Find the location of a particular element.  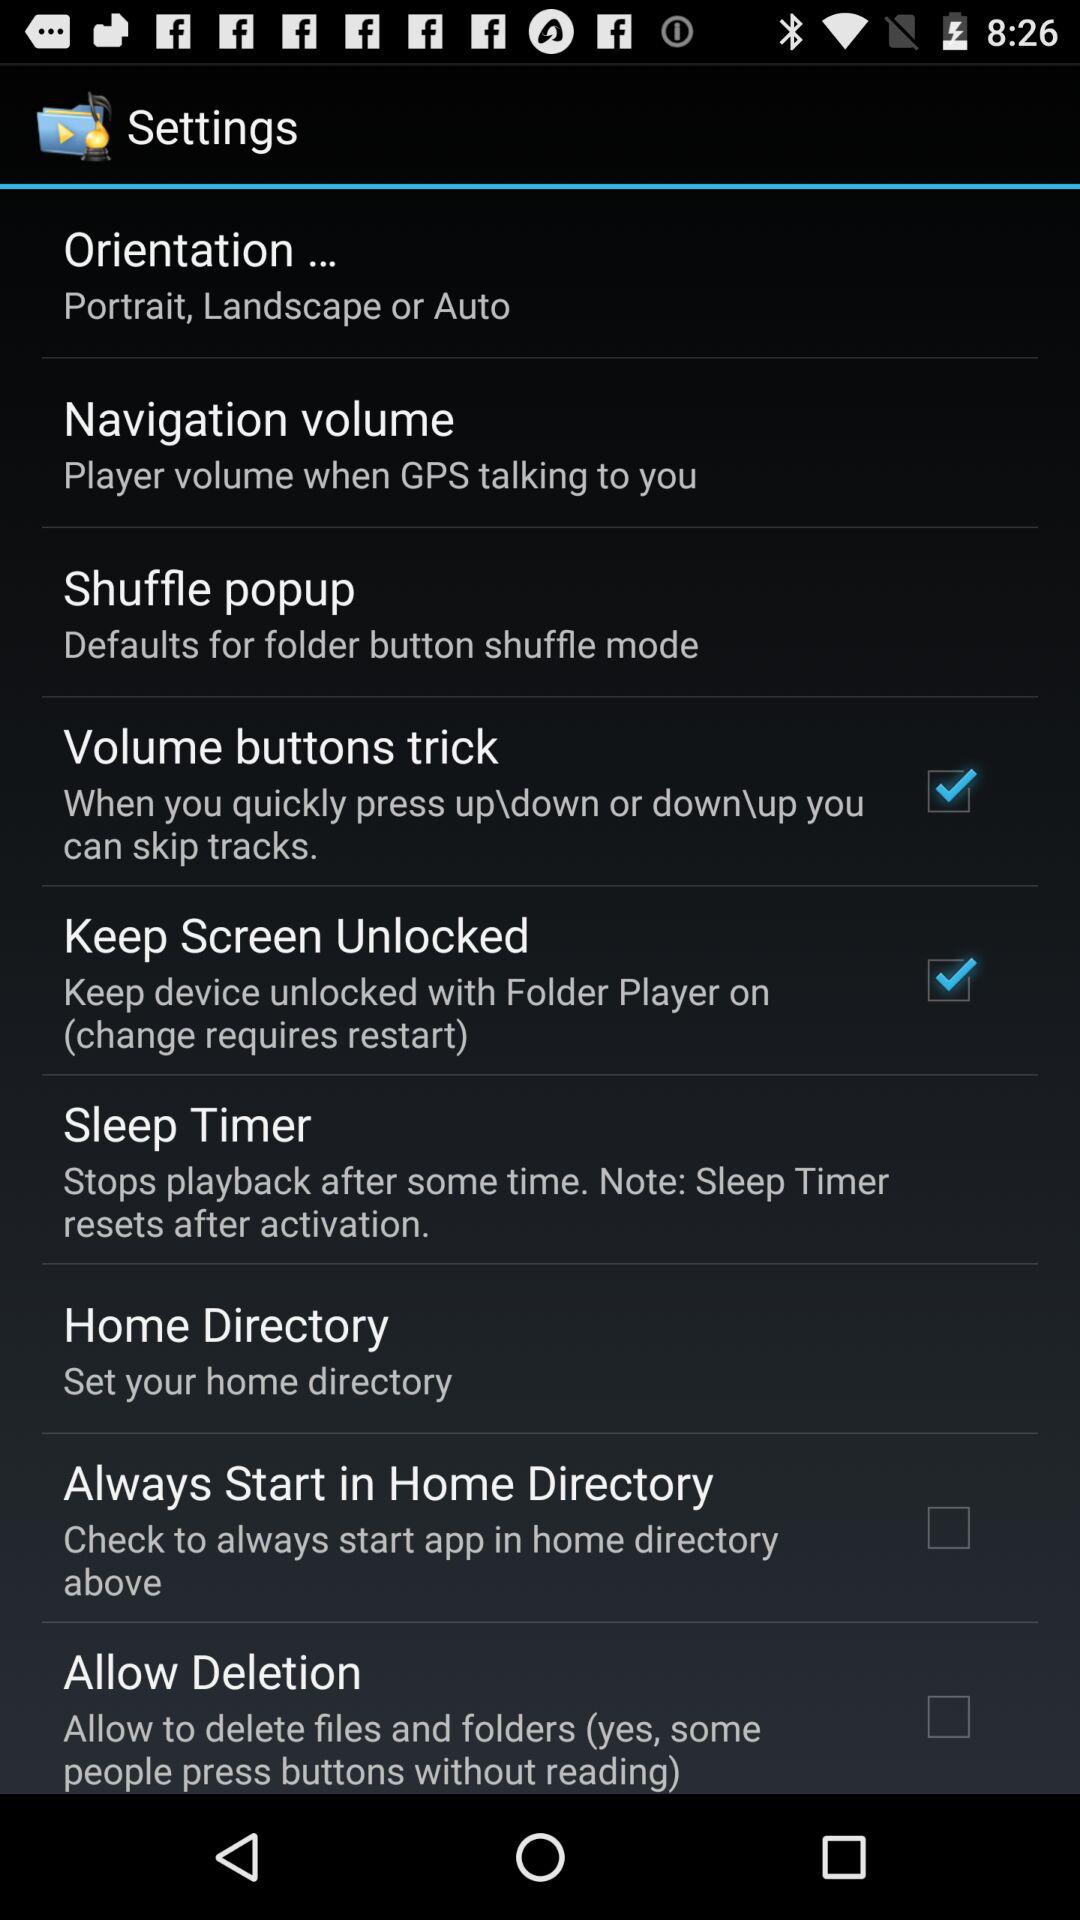

tap the item below the always start in is located at coordinates (464, 1559).